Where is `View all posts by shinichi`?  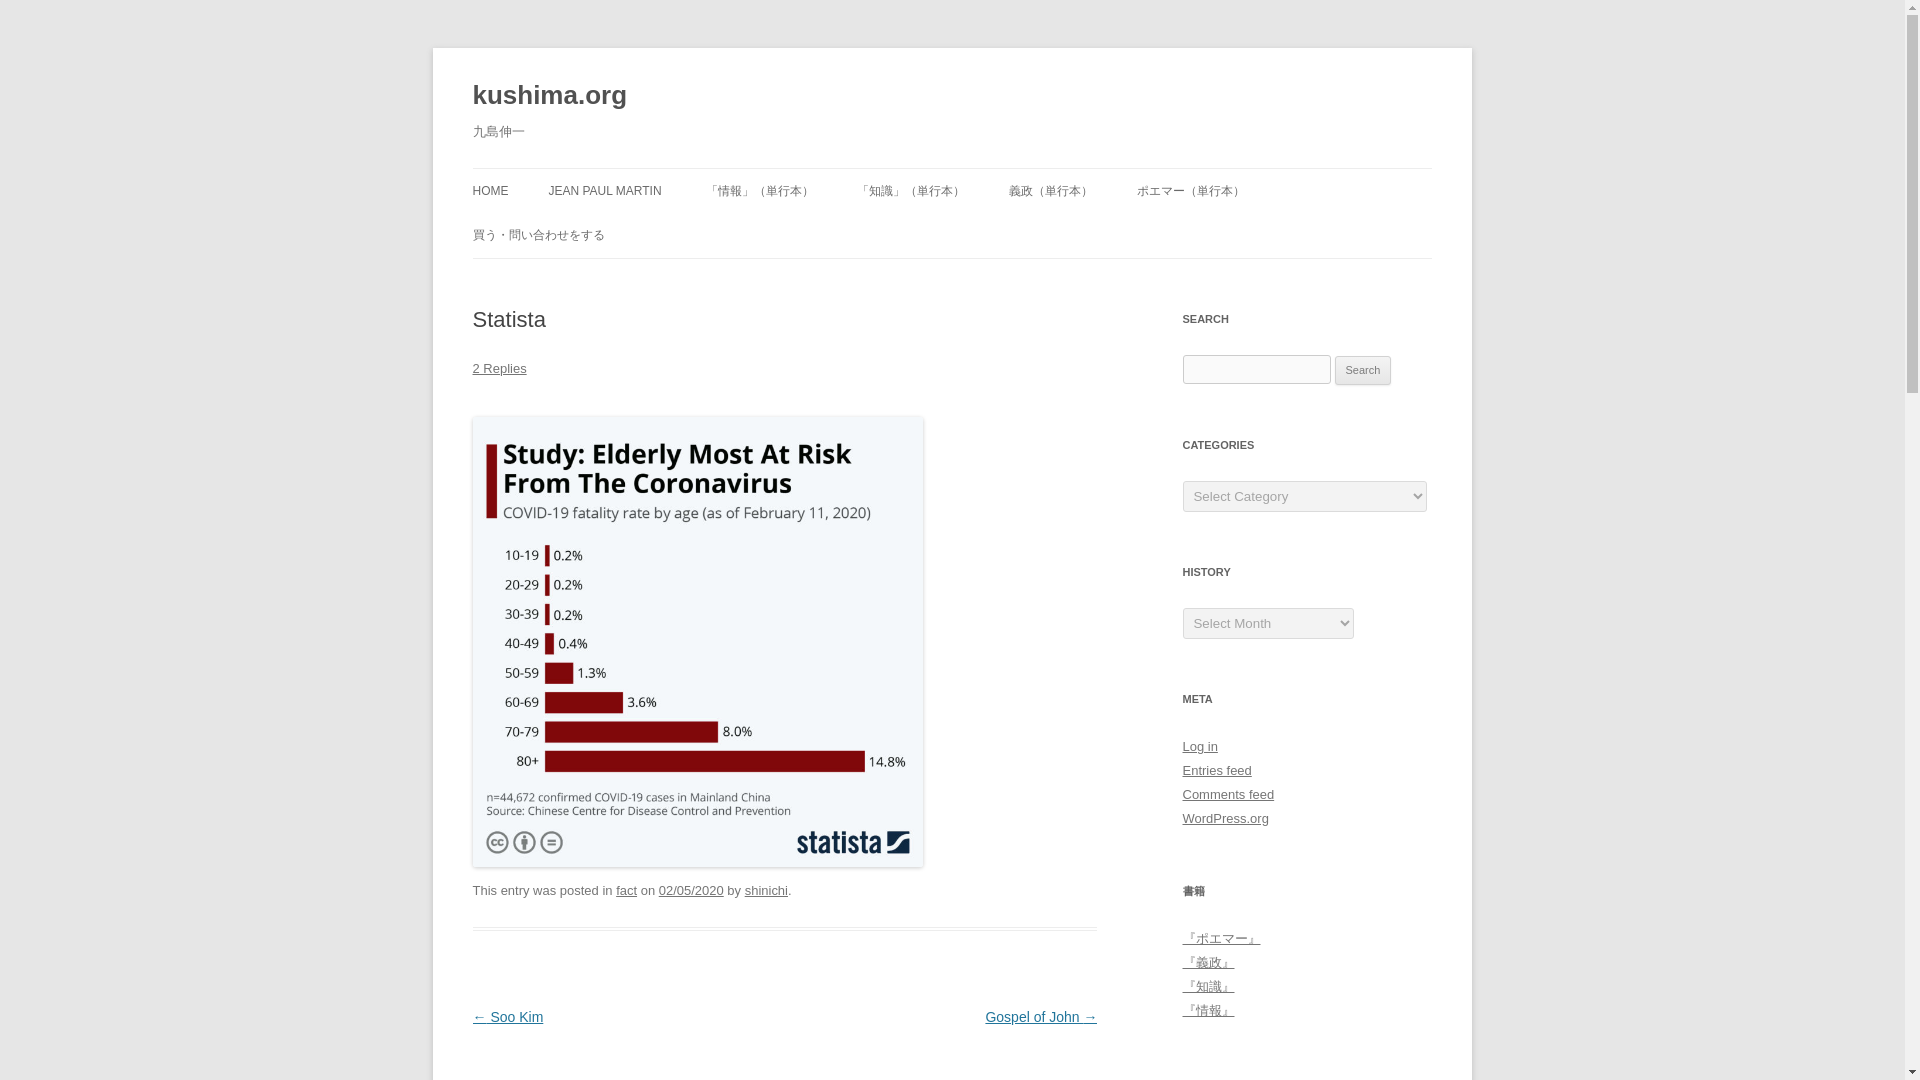 View all posts by shinichi is located at coordinates (766, 890).